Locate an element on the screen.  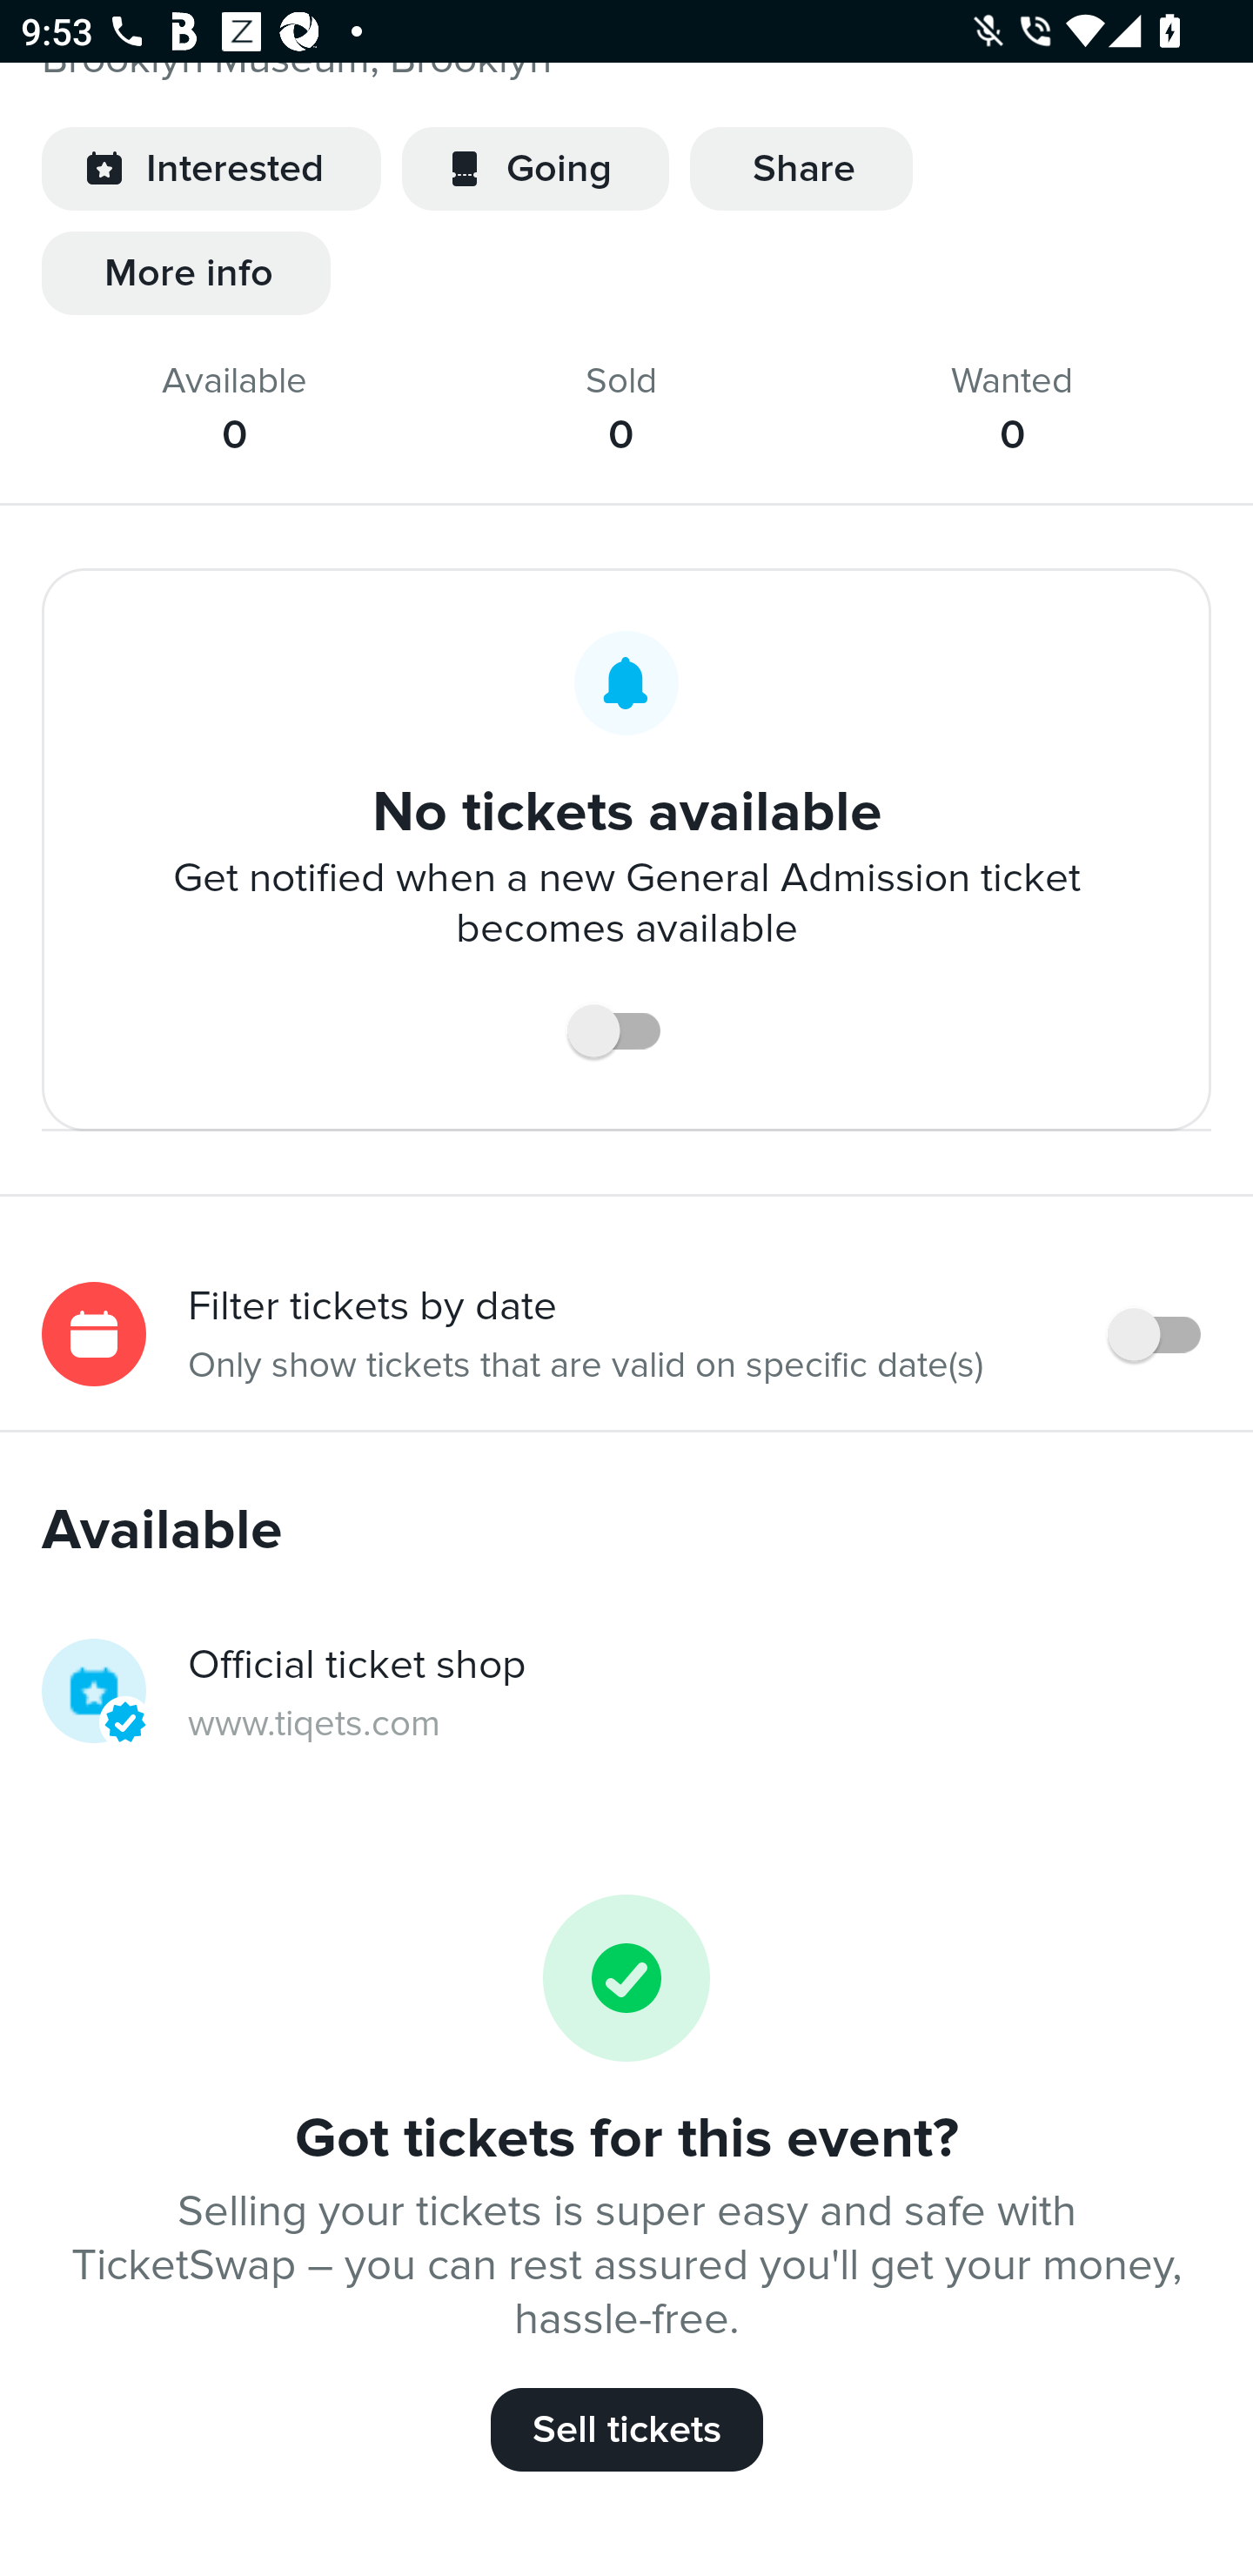
Sell tickets is located at coordinates (626, 2430).